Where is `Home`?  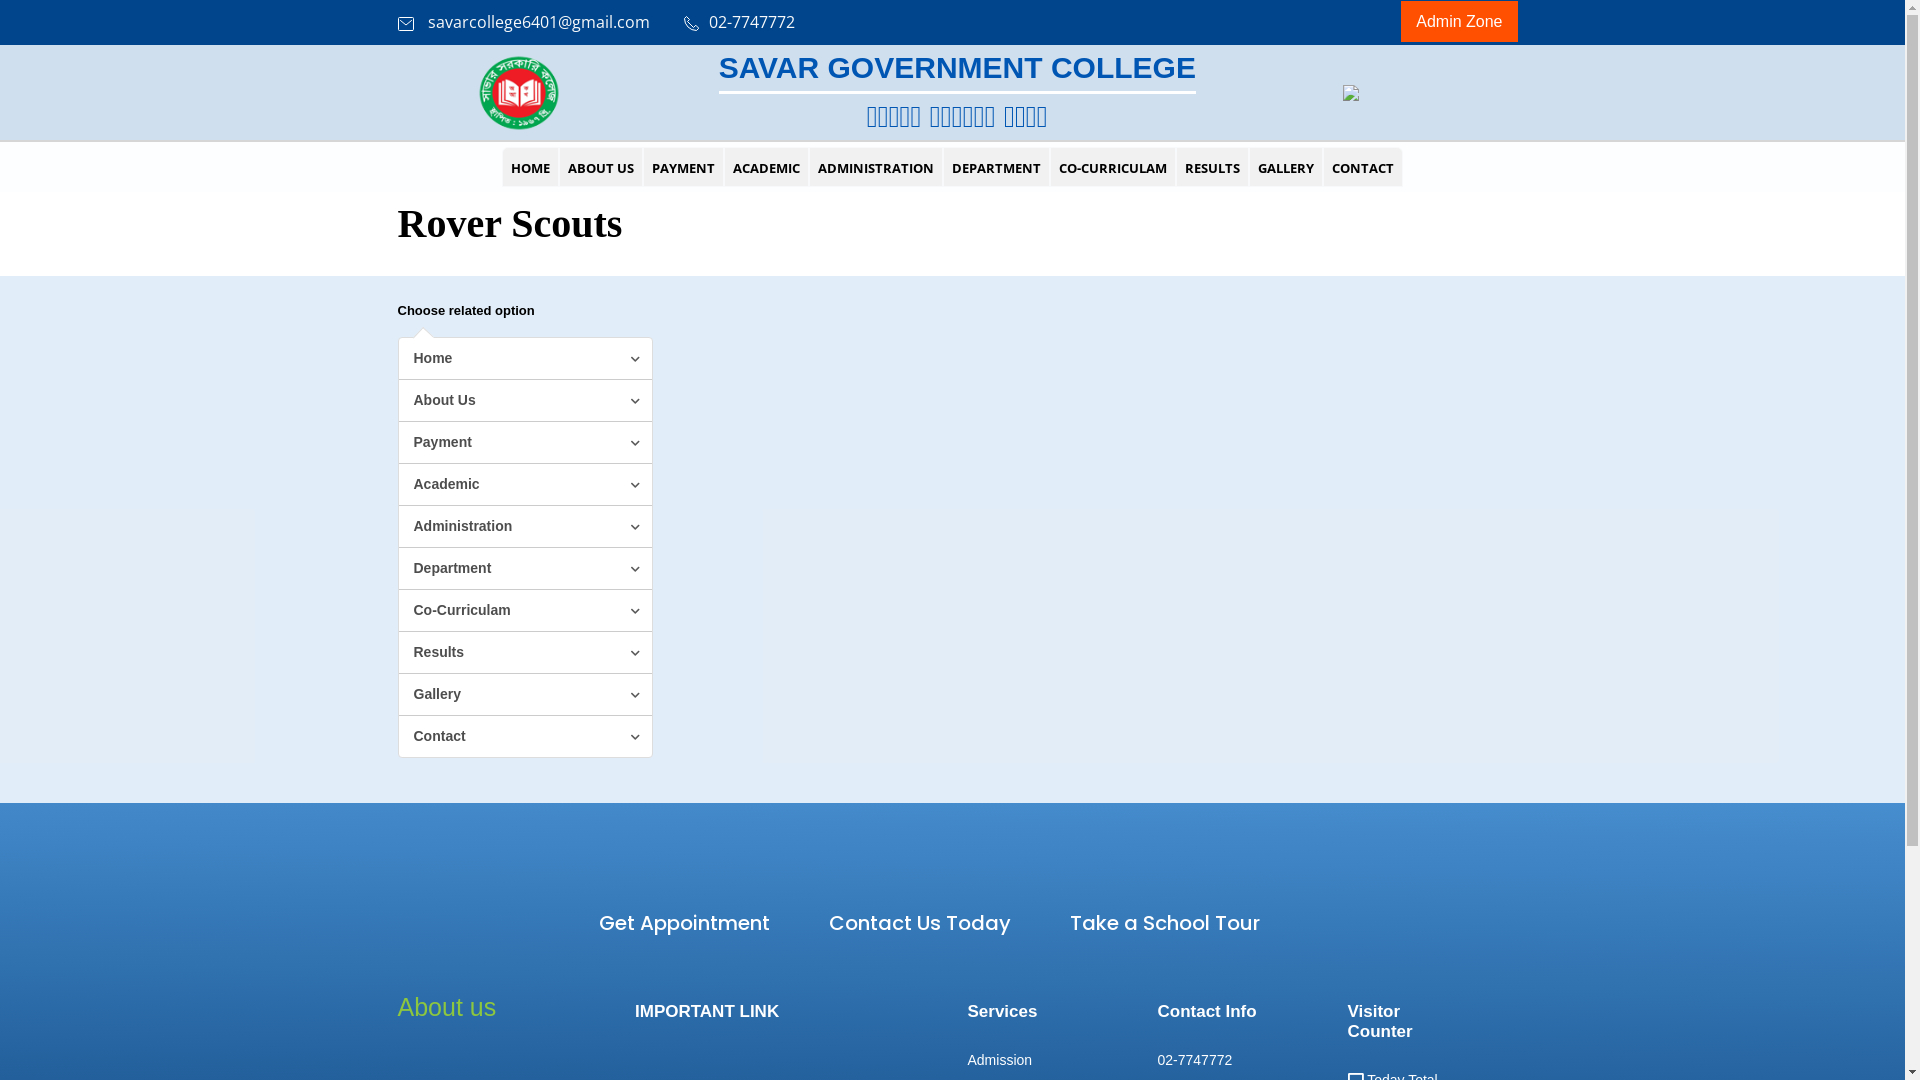 Home is located at coordinates (524, 359).